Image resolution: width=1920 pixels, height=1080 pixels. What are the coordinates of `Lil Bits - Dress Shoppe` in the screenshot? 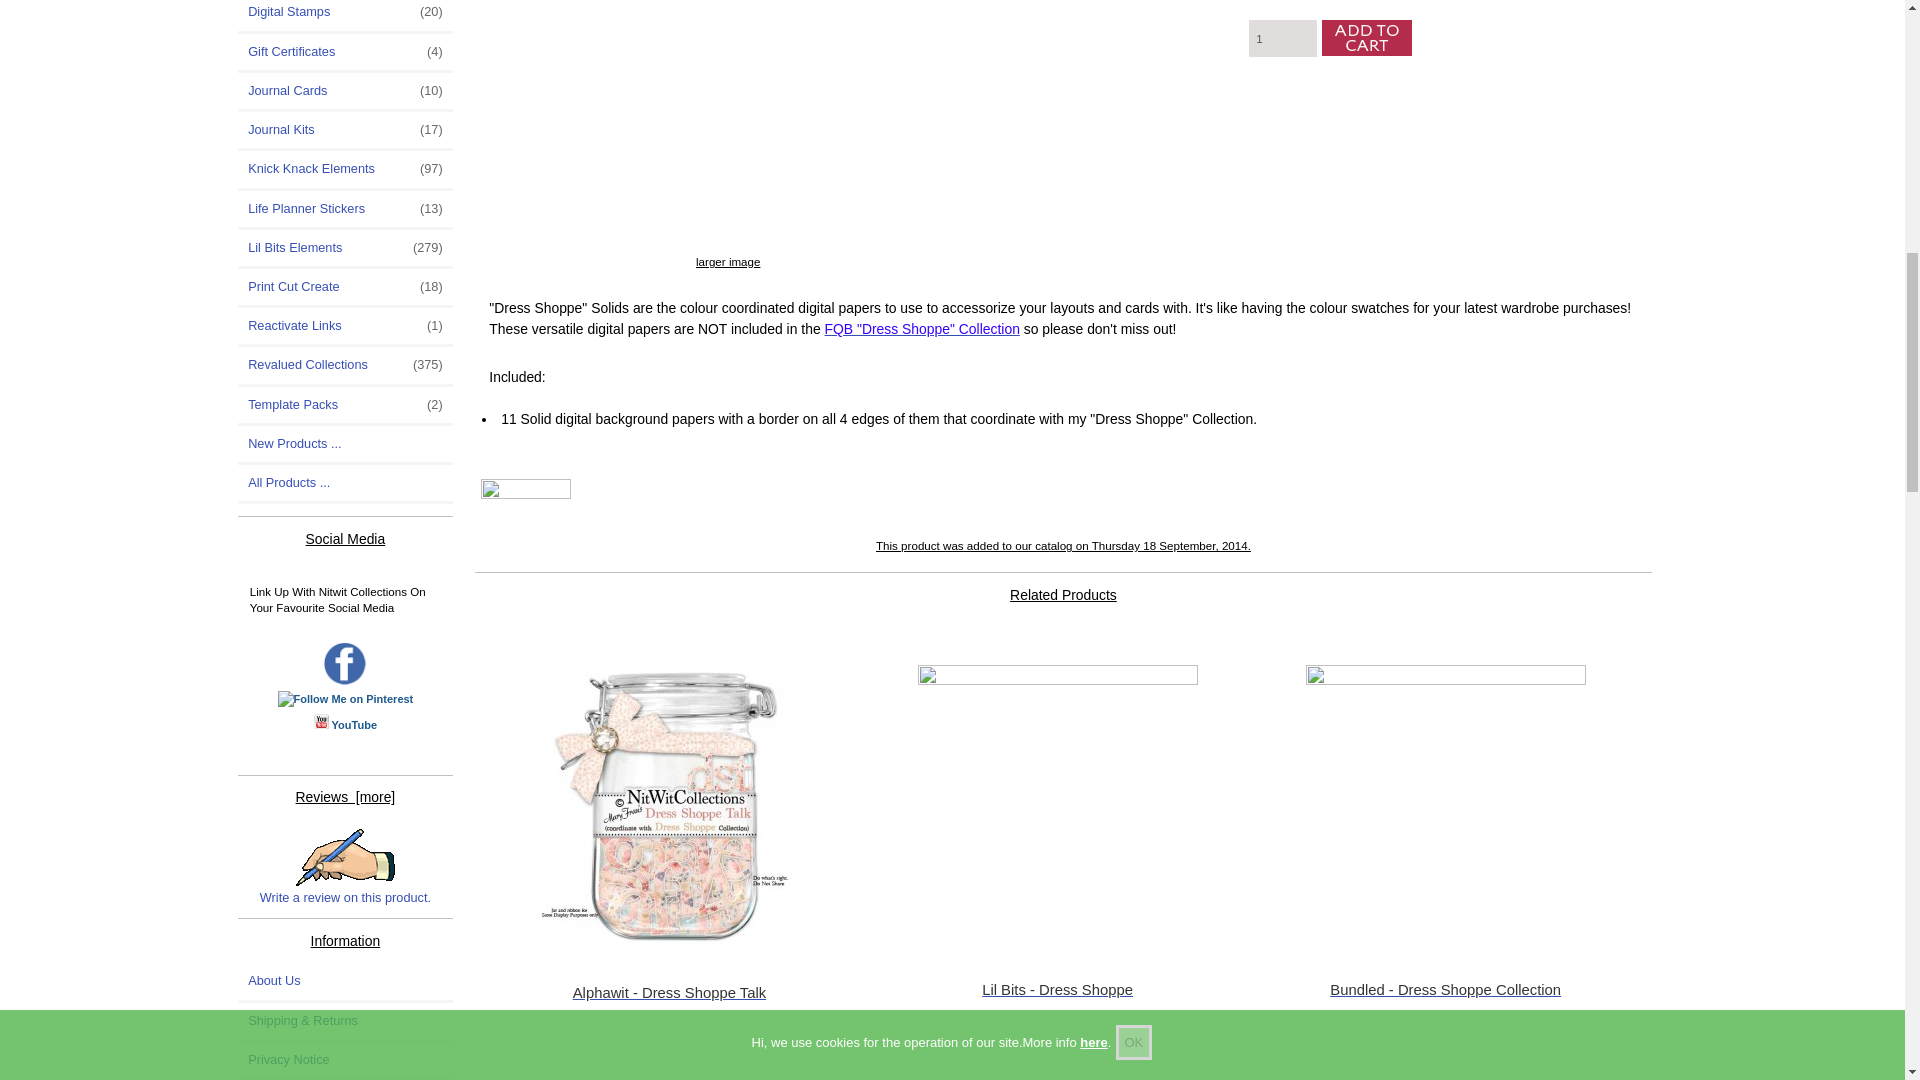 It's located at (1058, 805).